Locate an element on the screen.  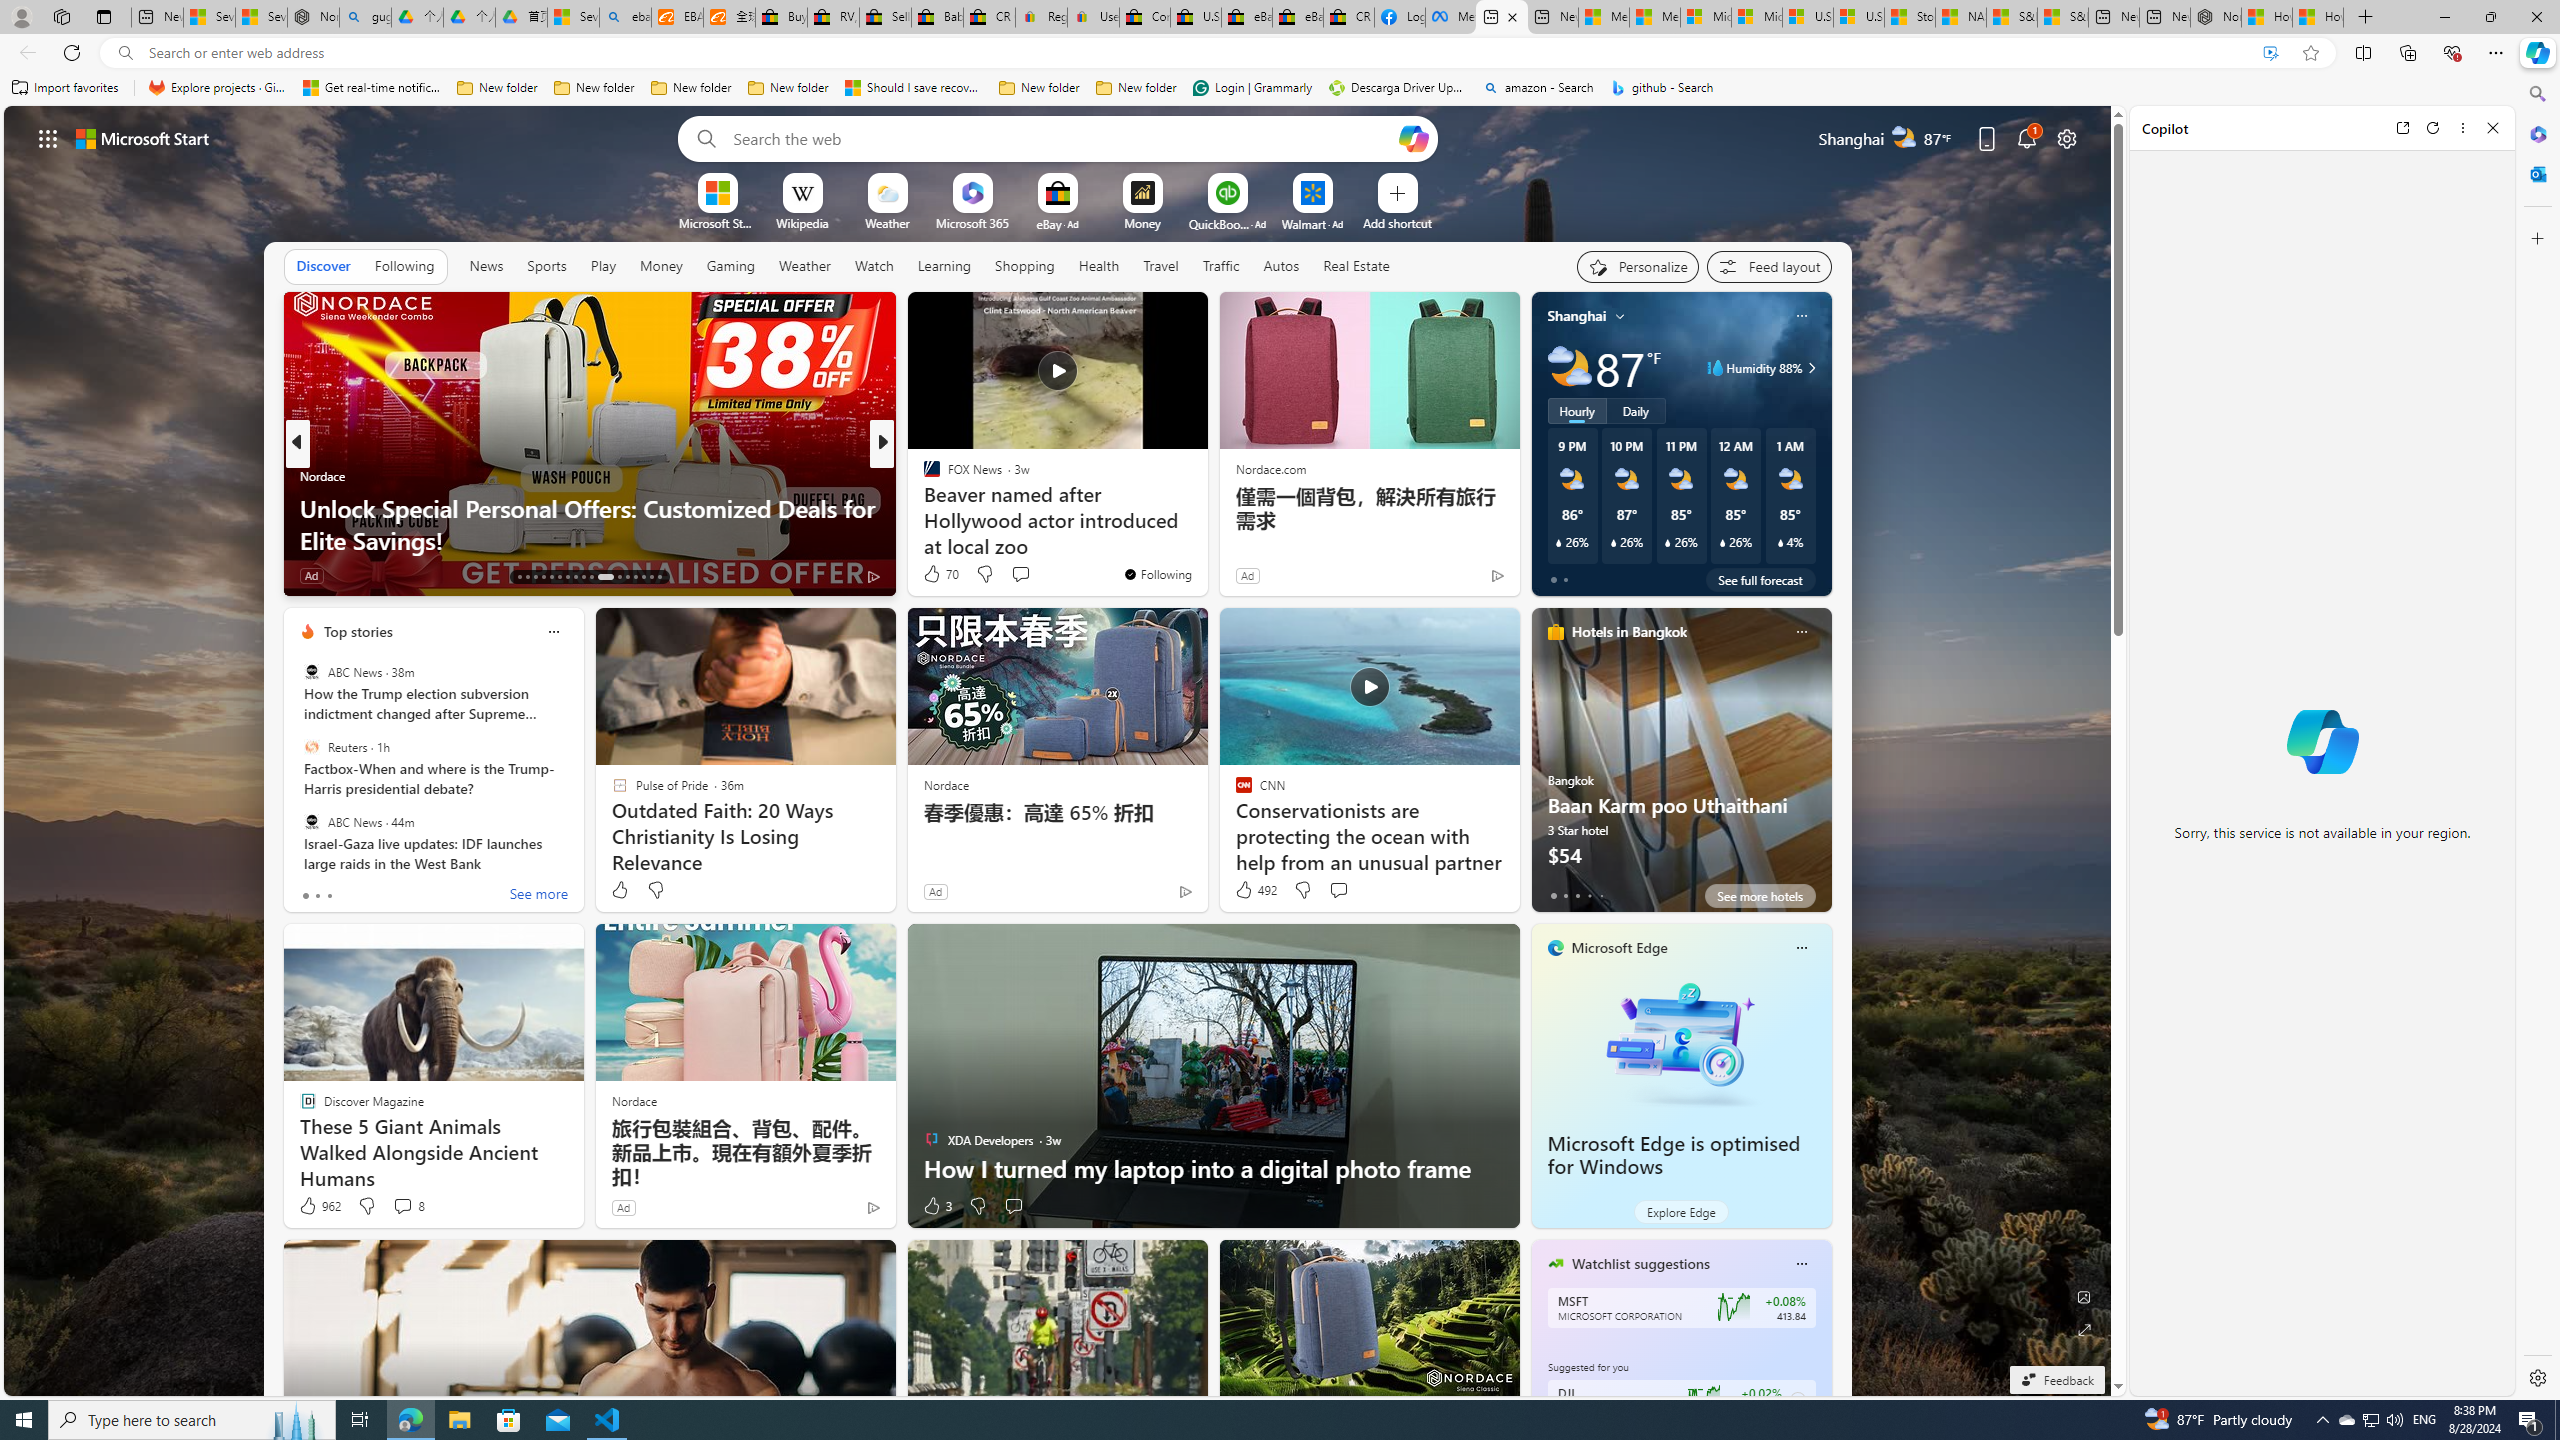
Learning is located at coordinates (944, 266).